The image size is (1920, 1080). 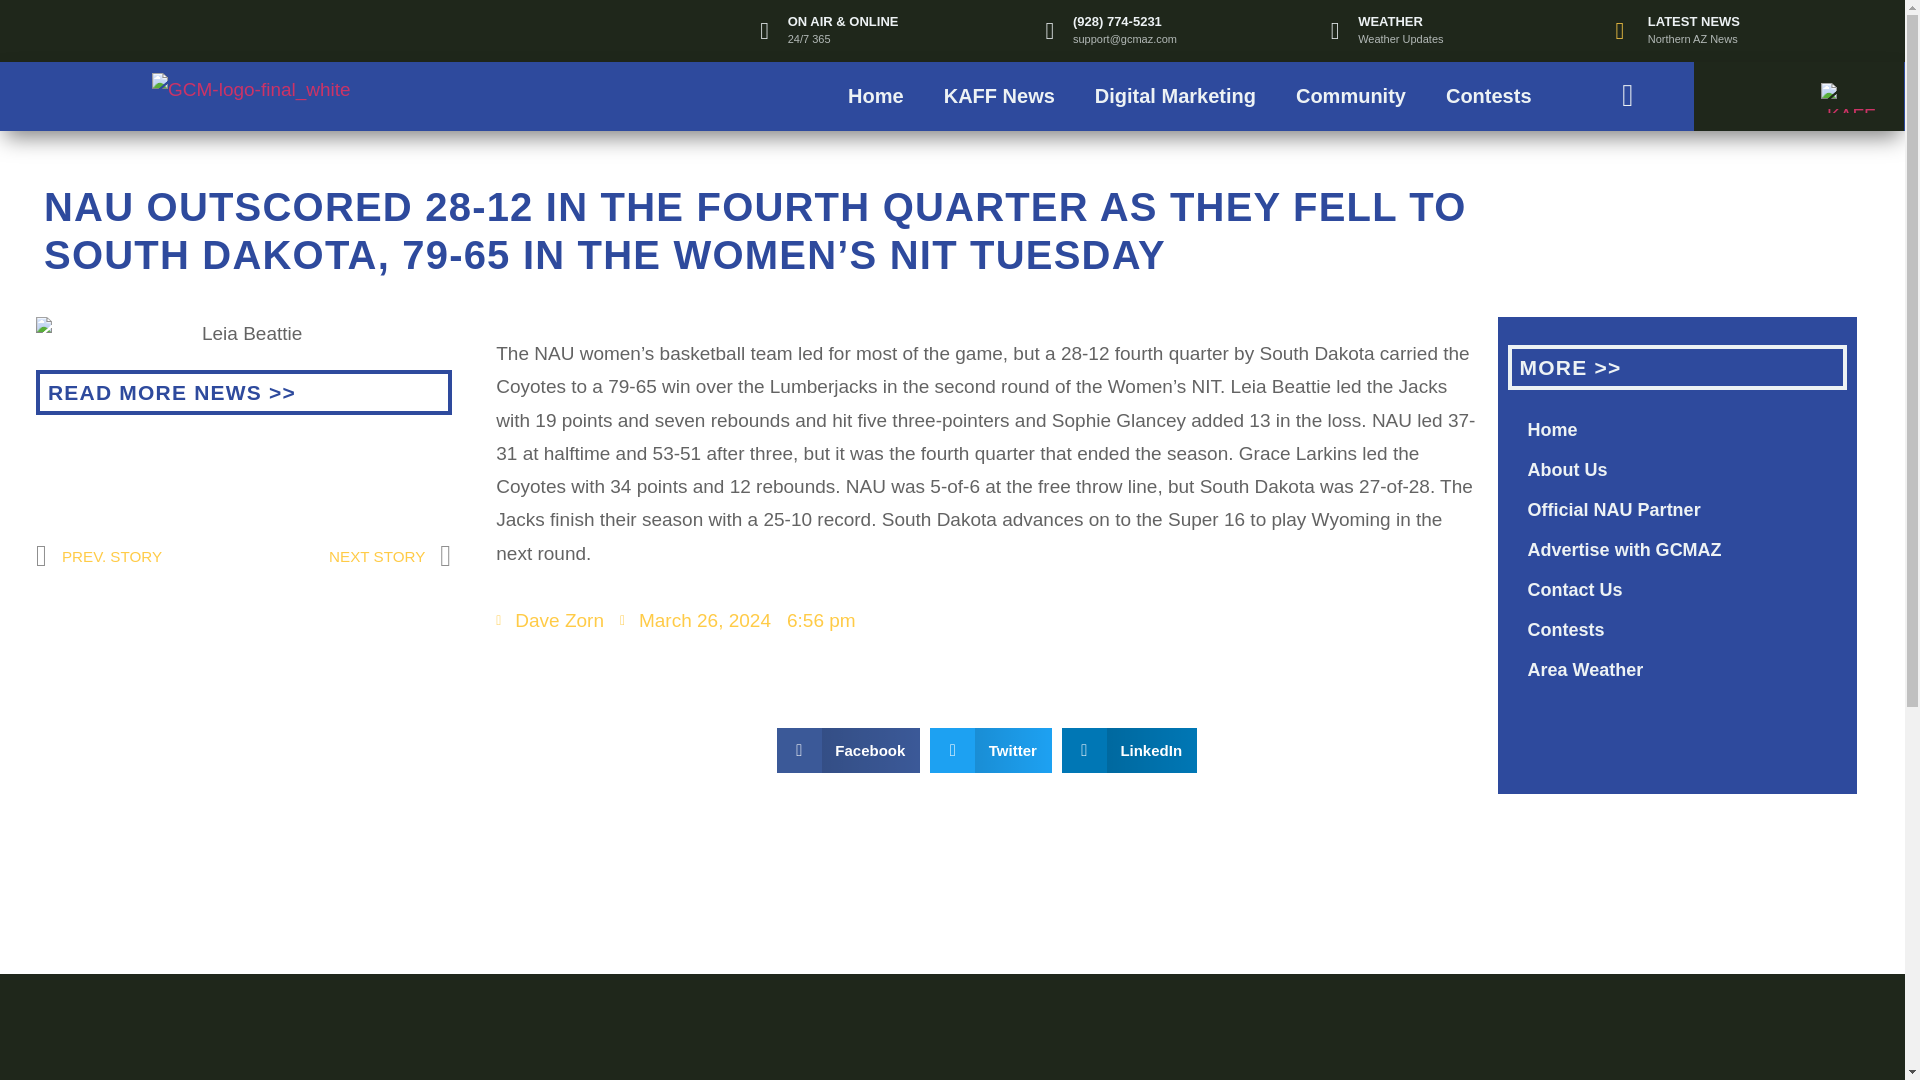 I want to click on Home, so click(x=875, y=96).